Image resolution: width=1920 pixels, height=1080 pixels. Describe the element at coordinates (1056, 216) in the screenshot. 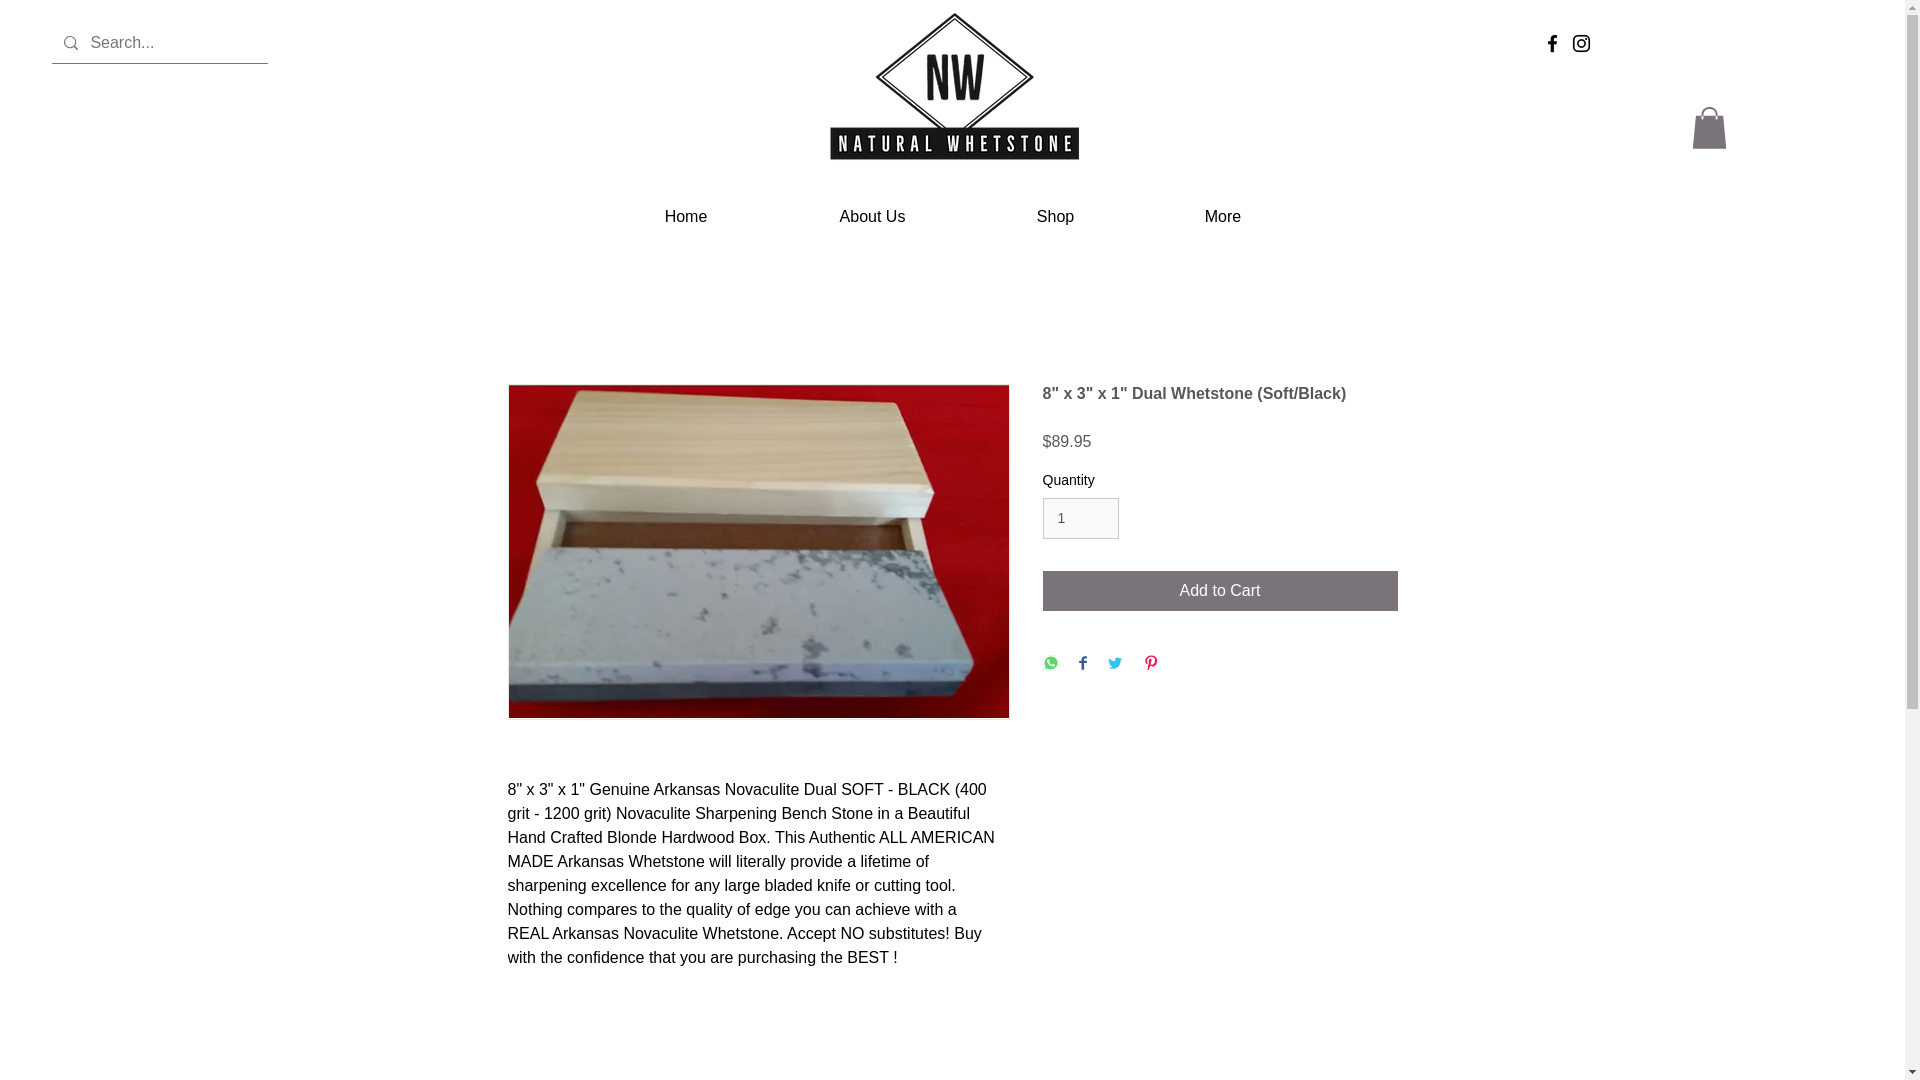

I see `Shop` at that location.